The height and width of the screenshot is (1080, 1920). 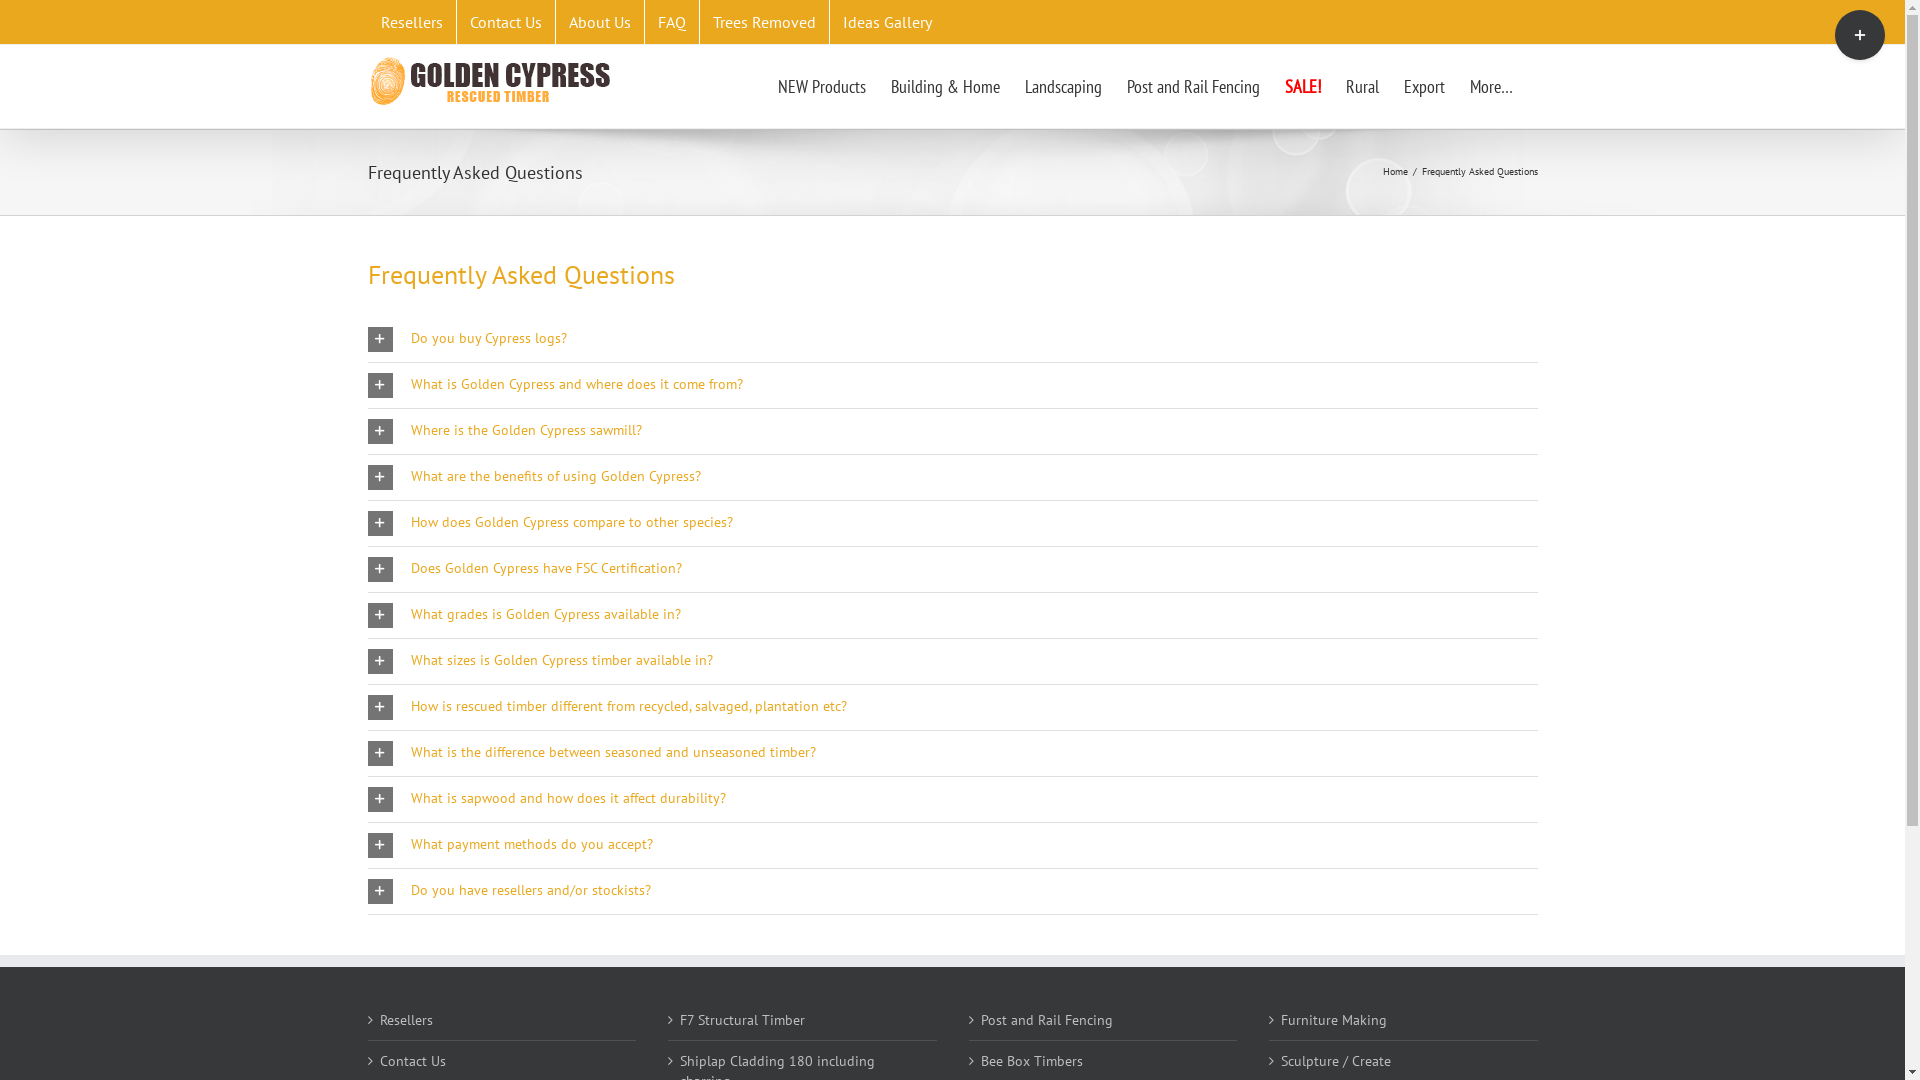 What do you see at coordinates (504, 1020) in the screenshot?
I see `Resellers` at bounding box center [504, 1020].